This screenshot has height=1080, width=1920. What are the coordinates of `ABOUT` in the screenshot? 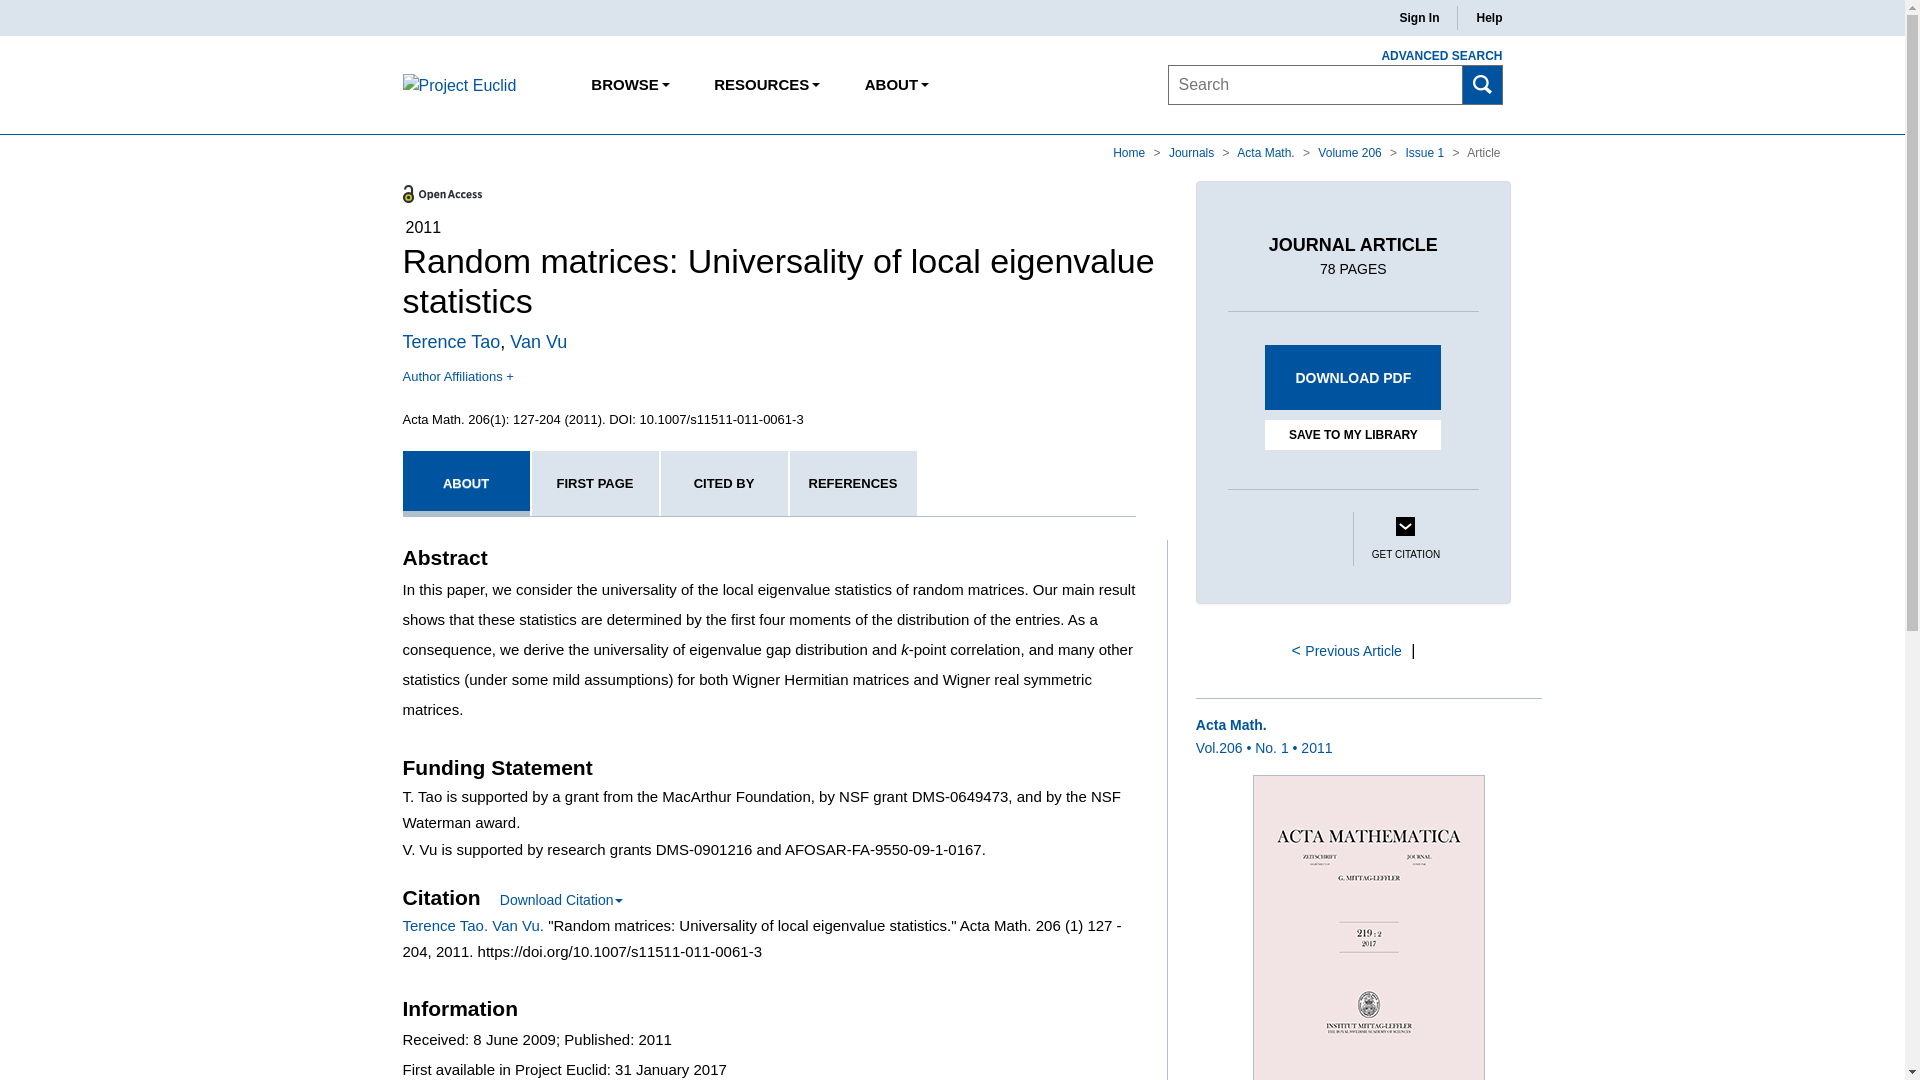 It's located at (897, 85).